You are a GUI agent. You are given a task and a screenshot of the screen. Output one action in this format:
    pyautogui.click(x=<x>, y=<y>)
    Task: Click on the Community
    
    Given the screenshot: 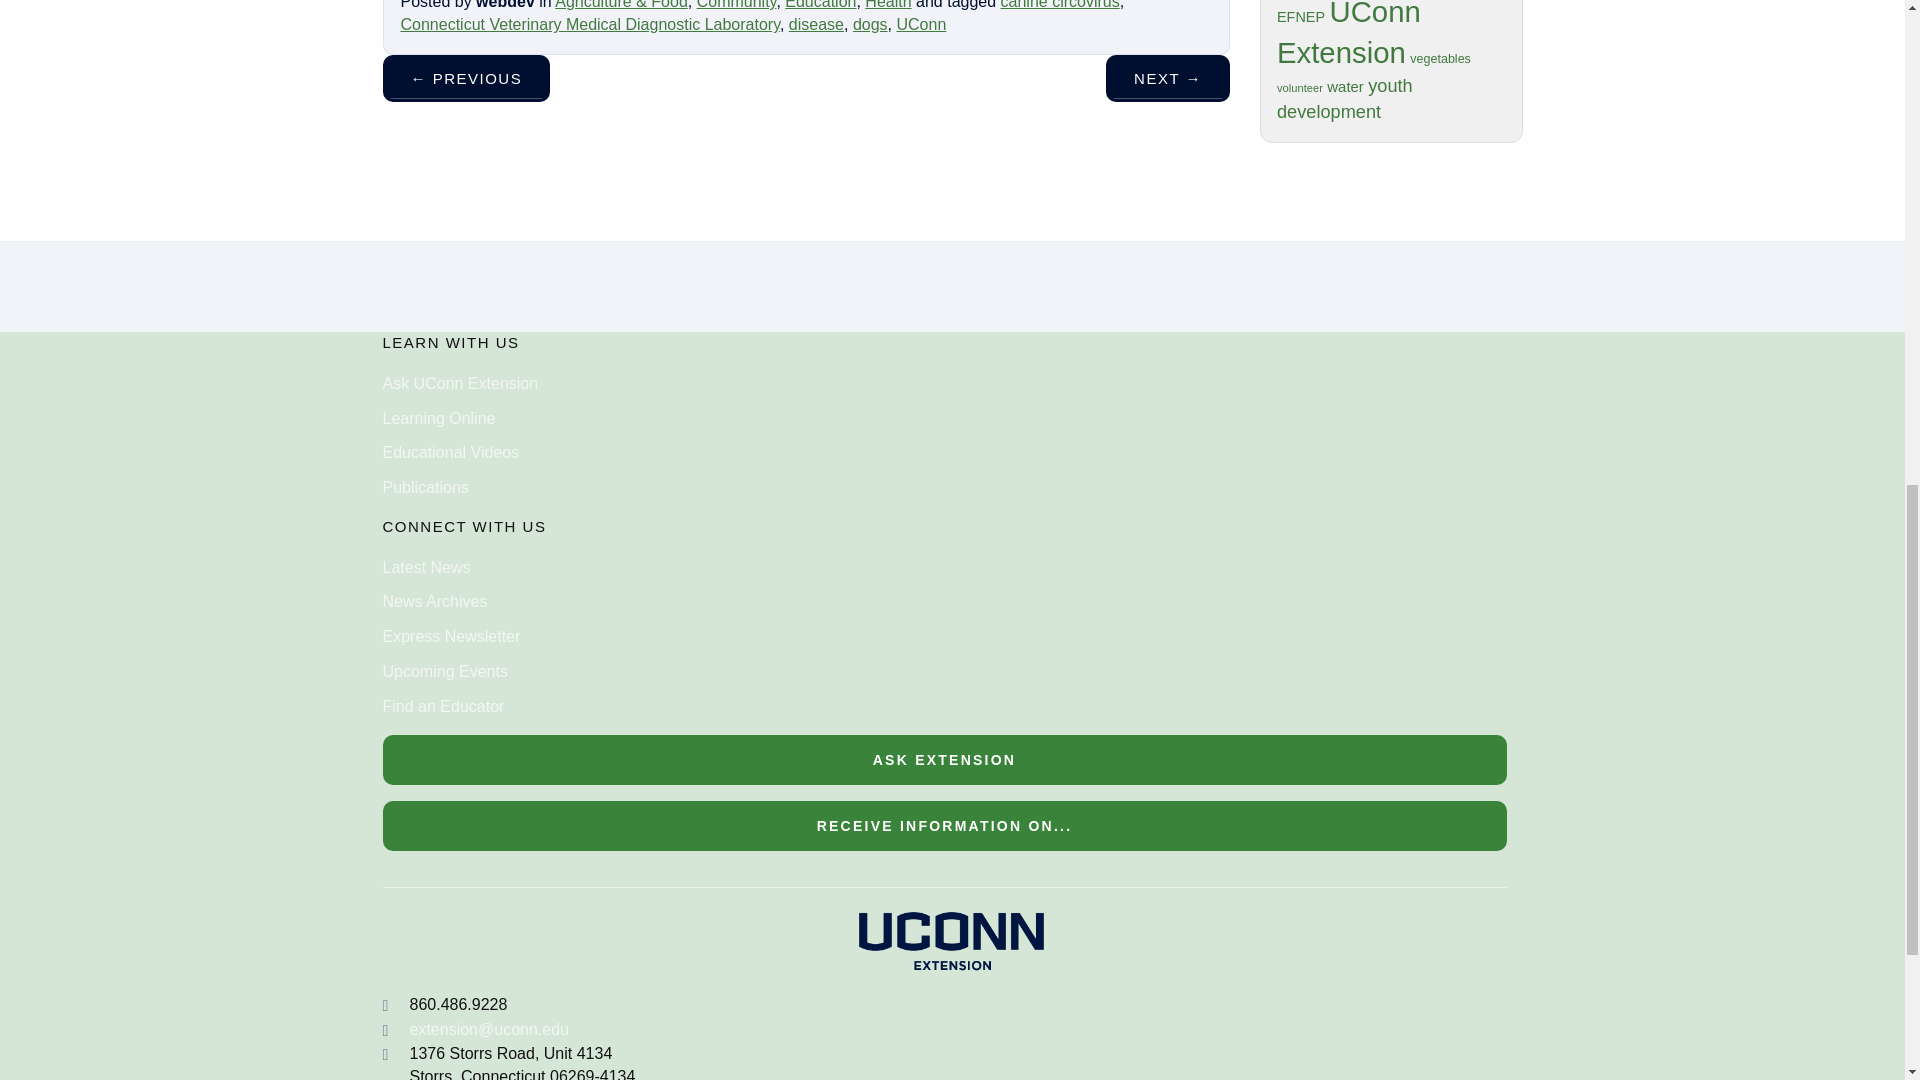 What is the action you would take?
    pyautogui.click(x=736, y=4)
    